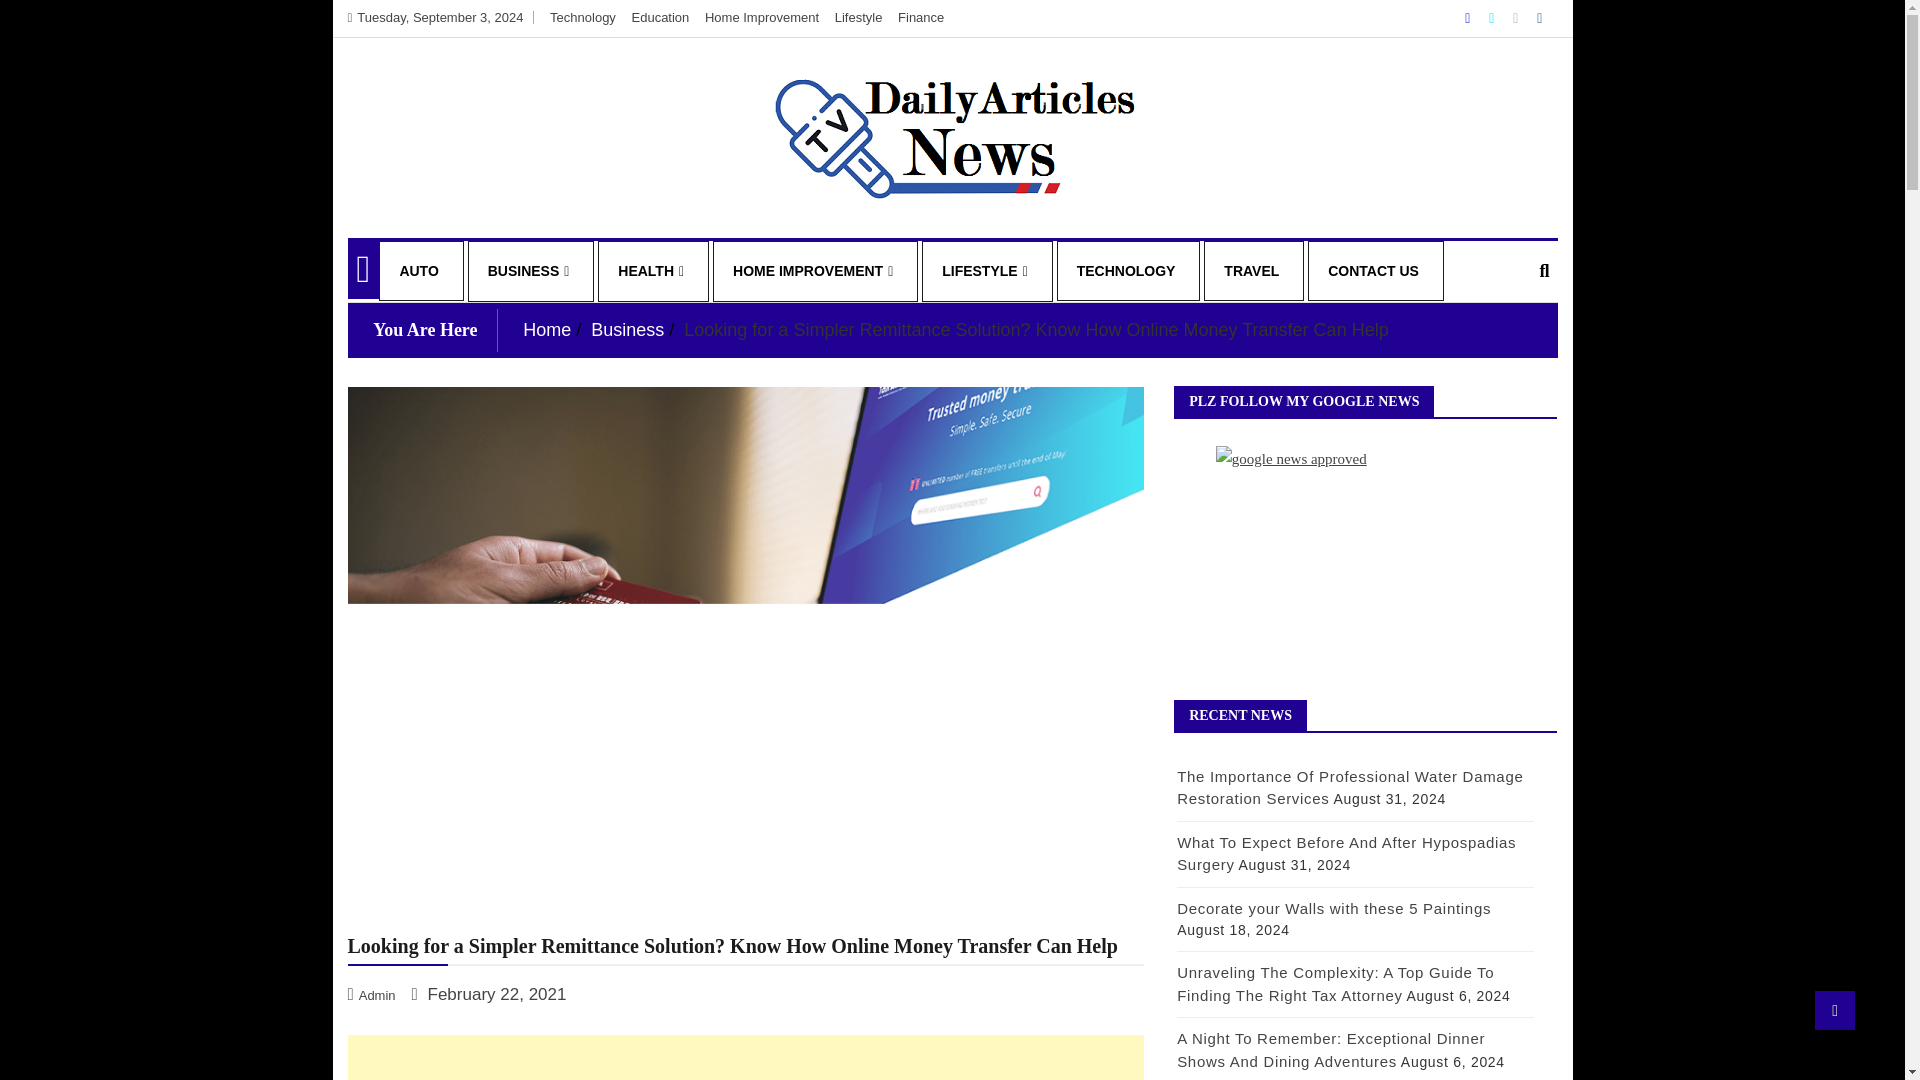 This screenshot has width=1920, height=1080. What do you see at coordinates (488, 994) in the screenshot?
I see `February 22, 2021` at bounding box center [488, 994].